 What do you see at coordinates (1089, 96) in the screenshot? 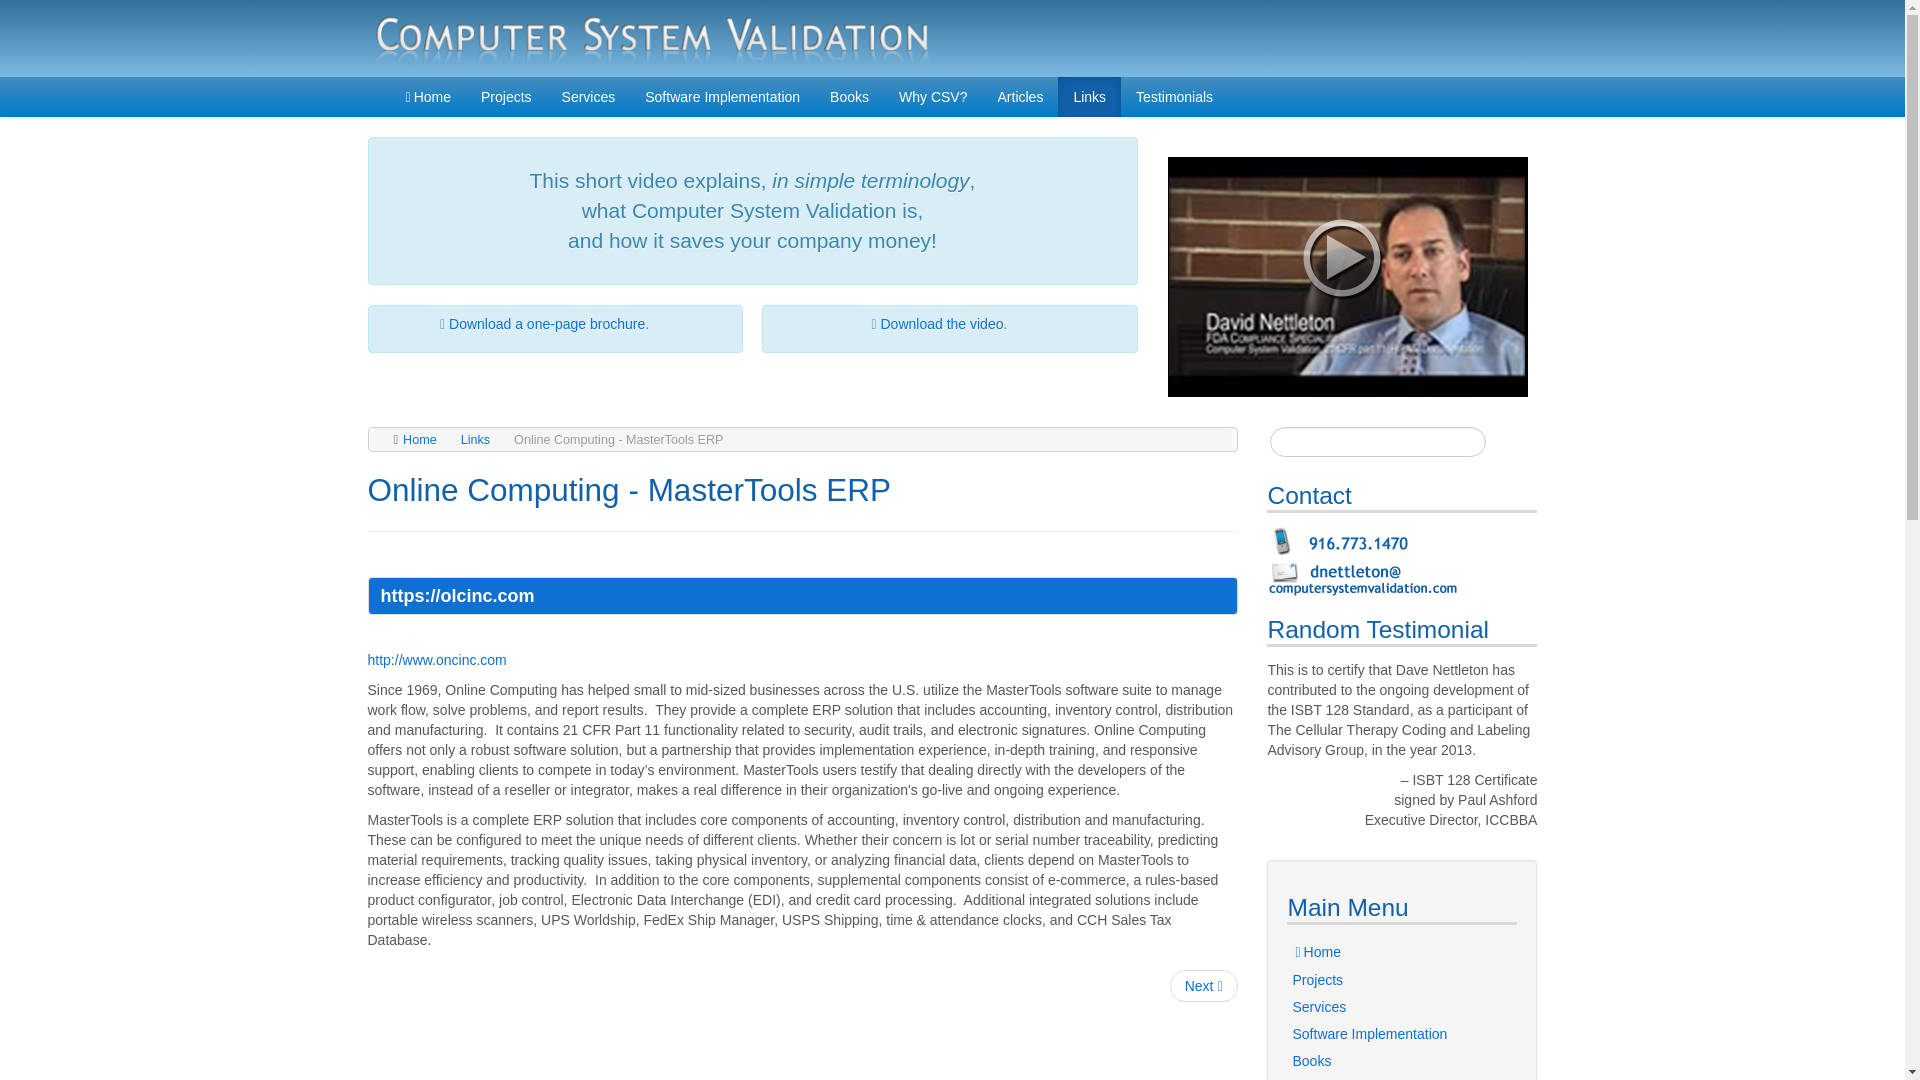
I see `Links` at bounding box center [1089, 96].